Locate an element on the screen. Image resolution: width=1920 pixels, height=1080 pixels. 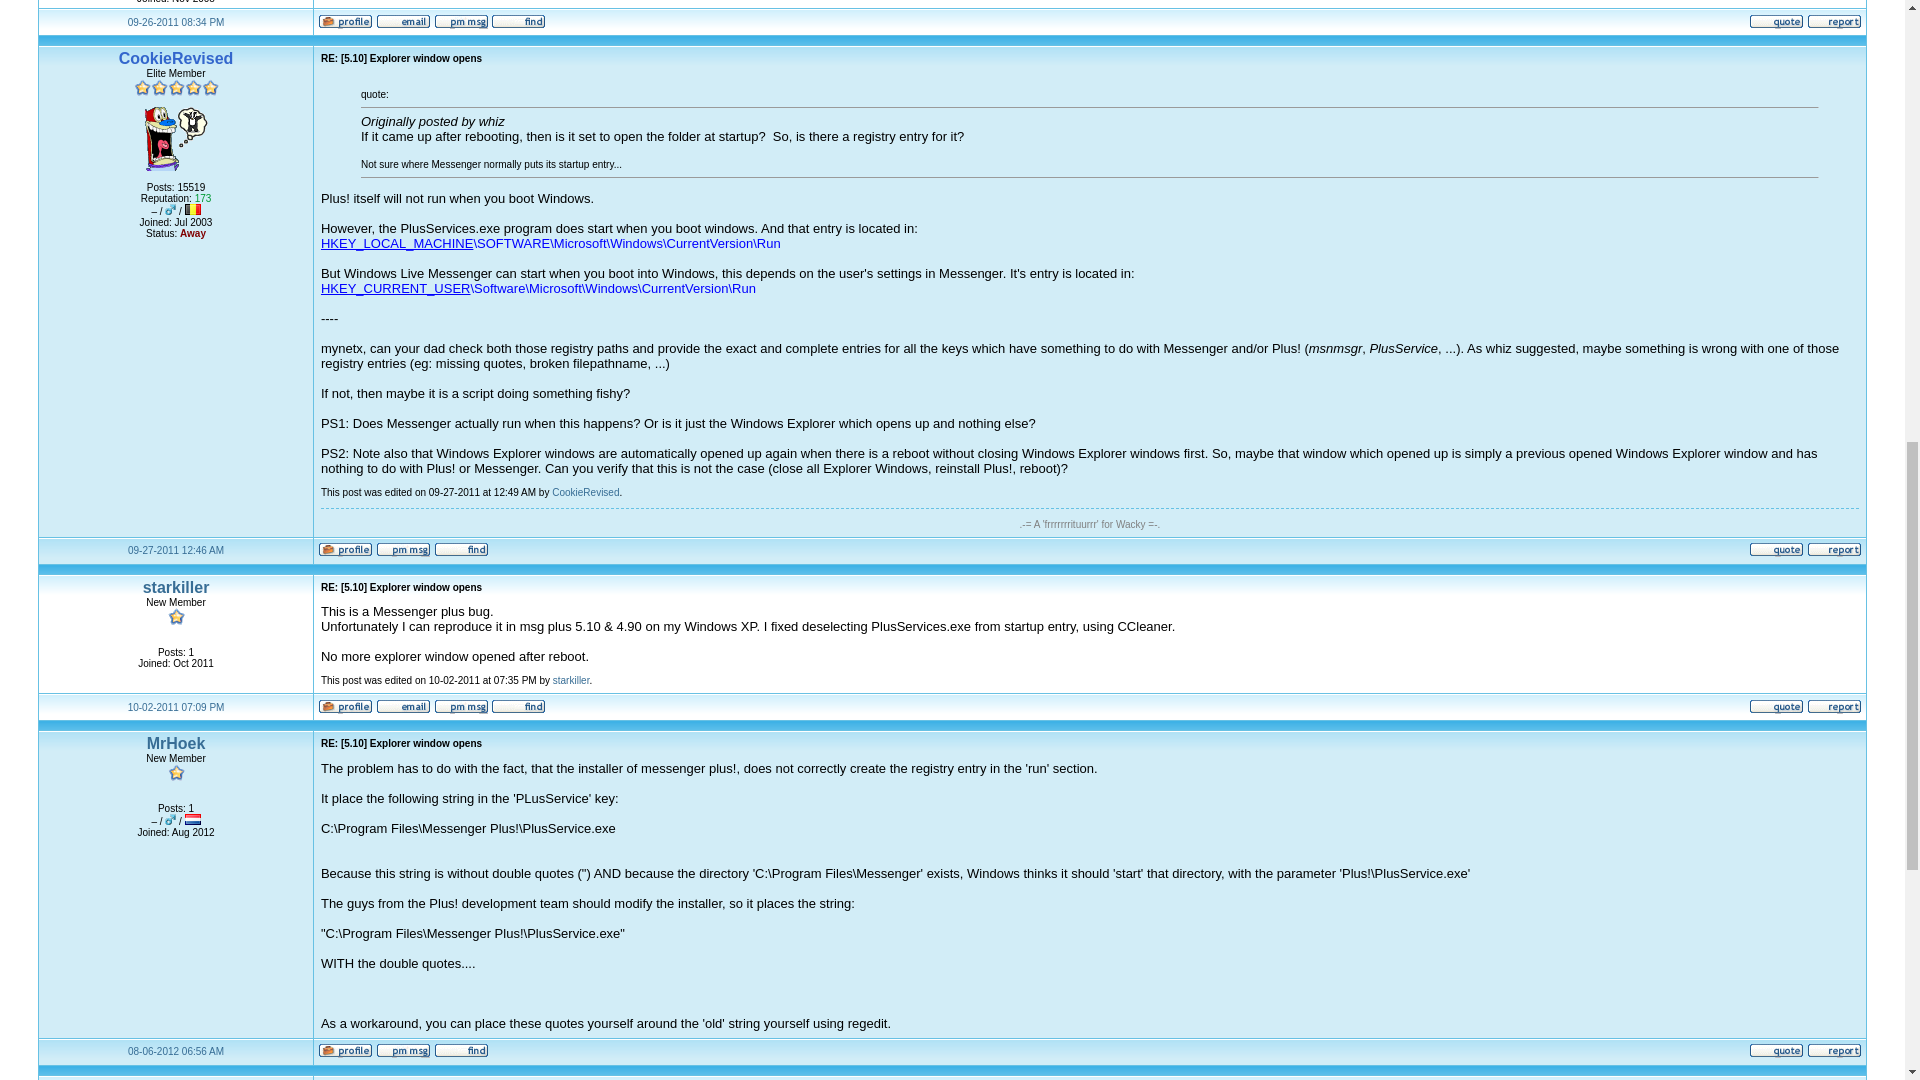
Report this post to the forum Moderators is located at coordinates (1834, 553).